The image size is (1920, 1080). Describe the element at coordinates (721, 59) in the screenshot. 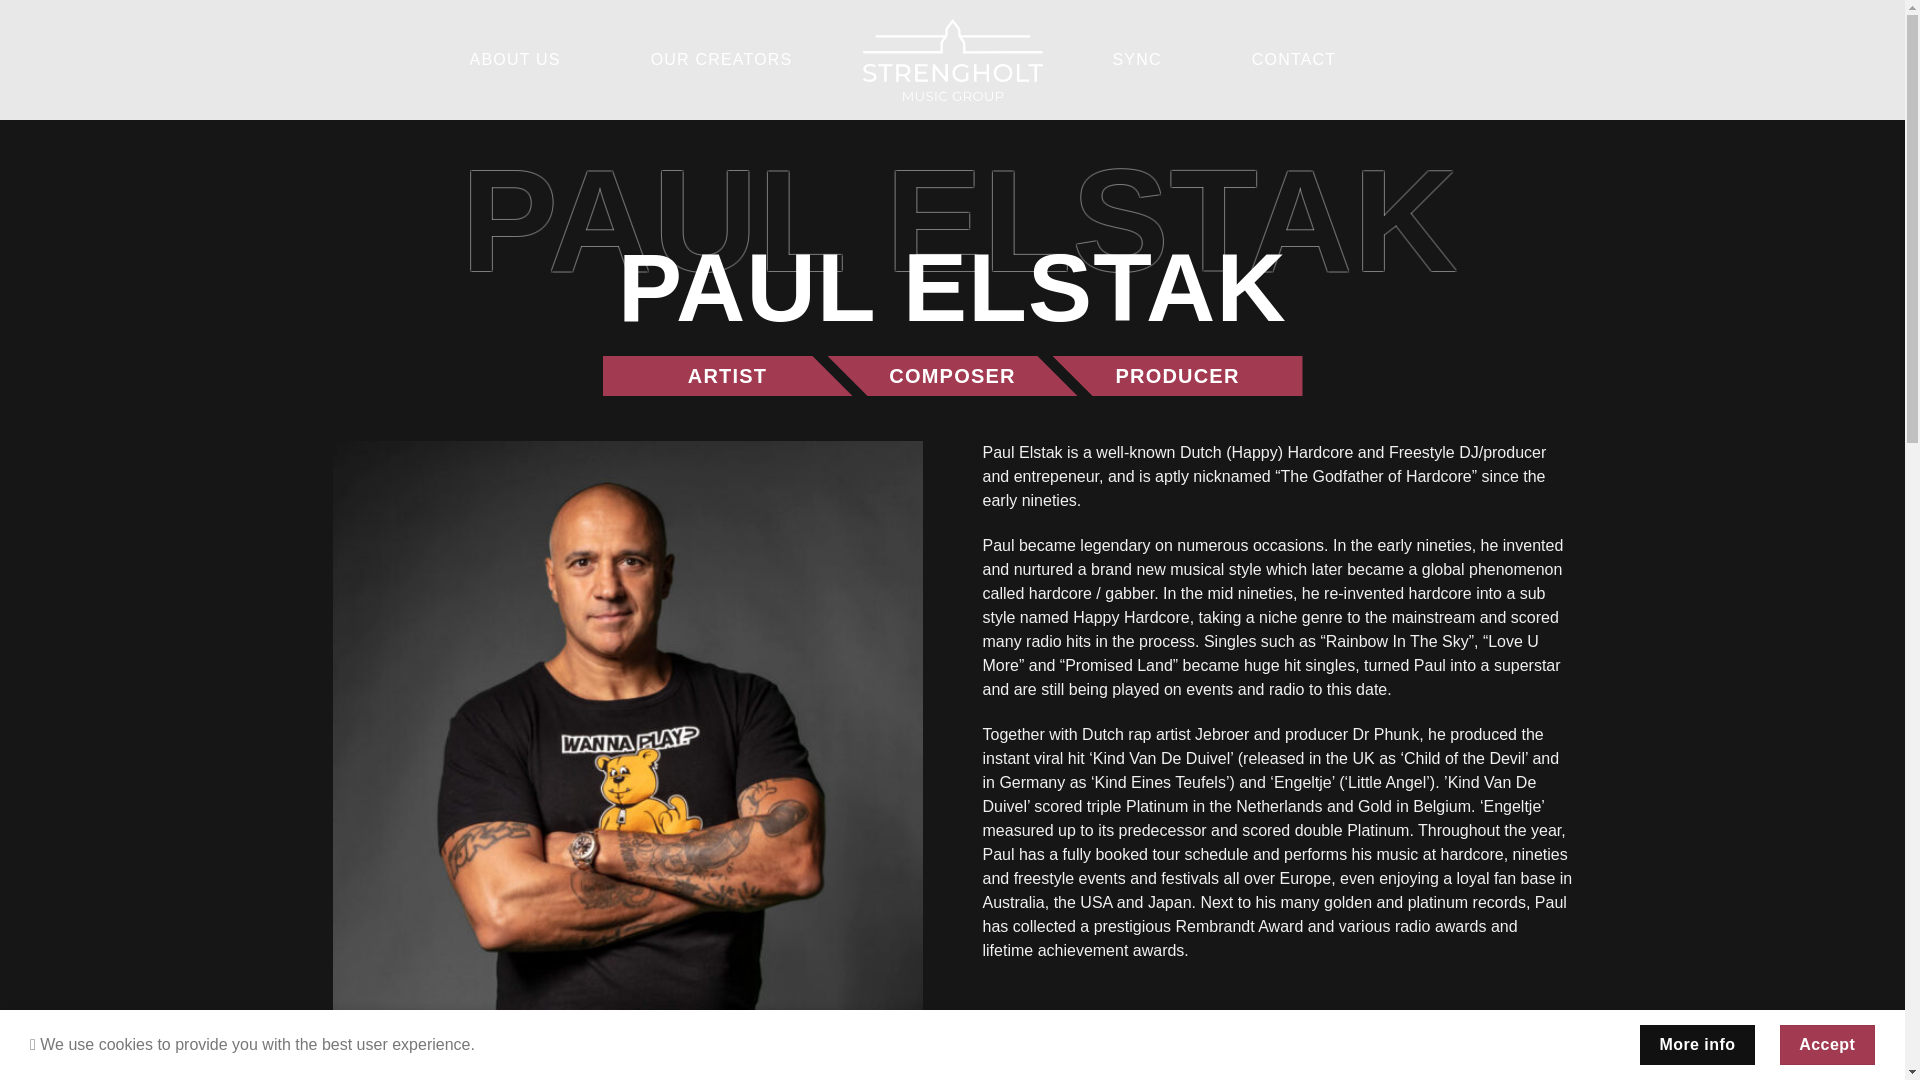

I see `OUR CREATORS` at that location.